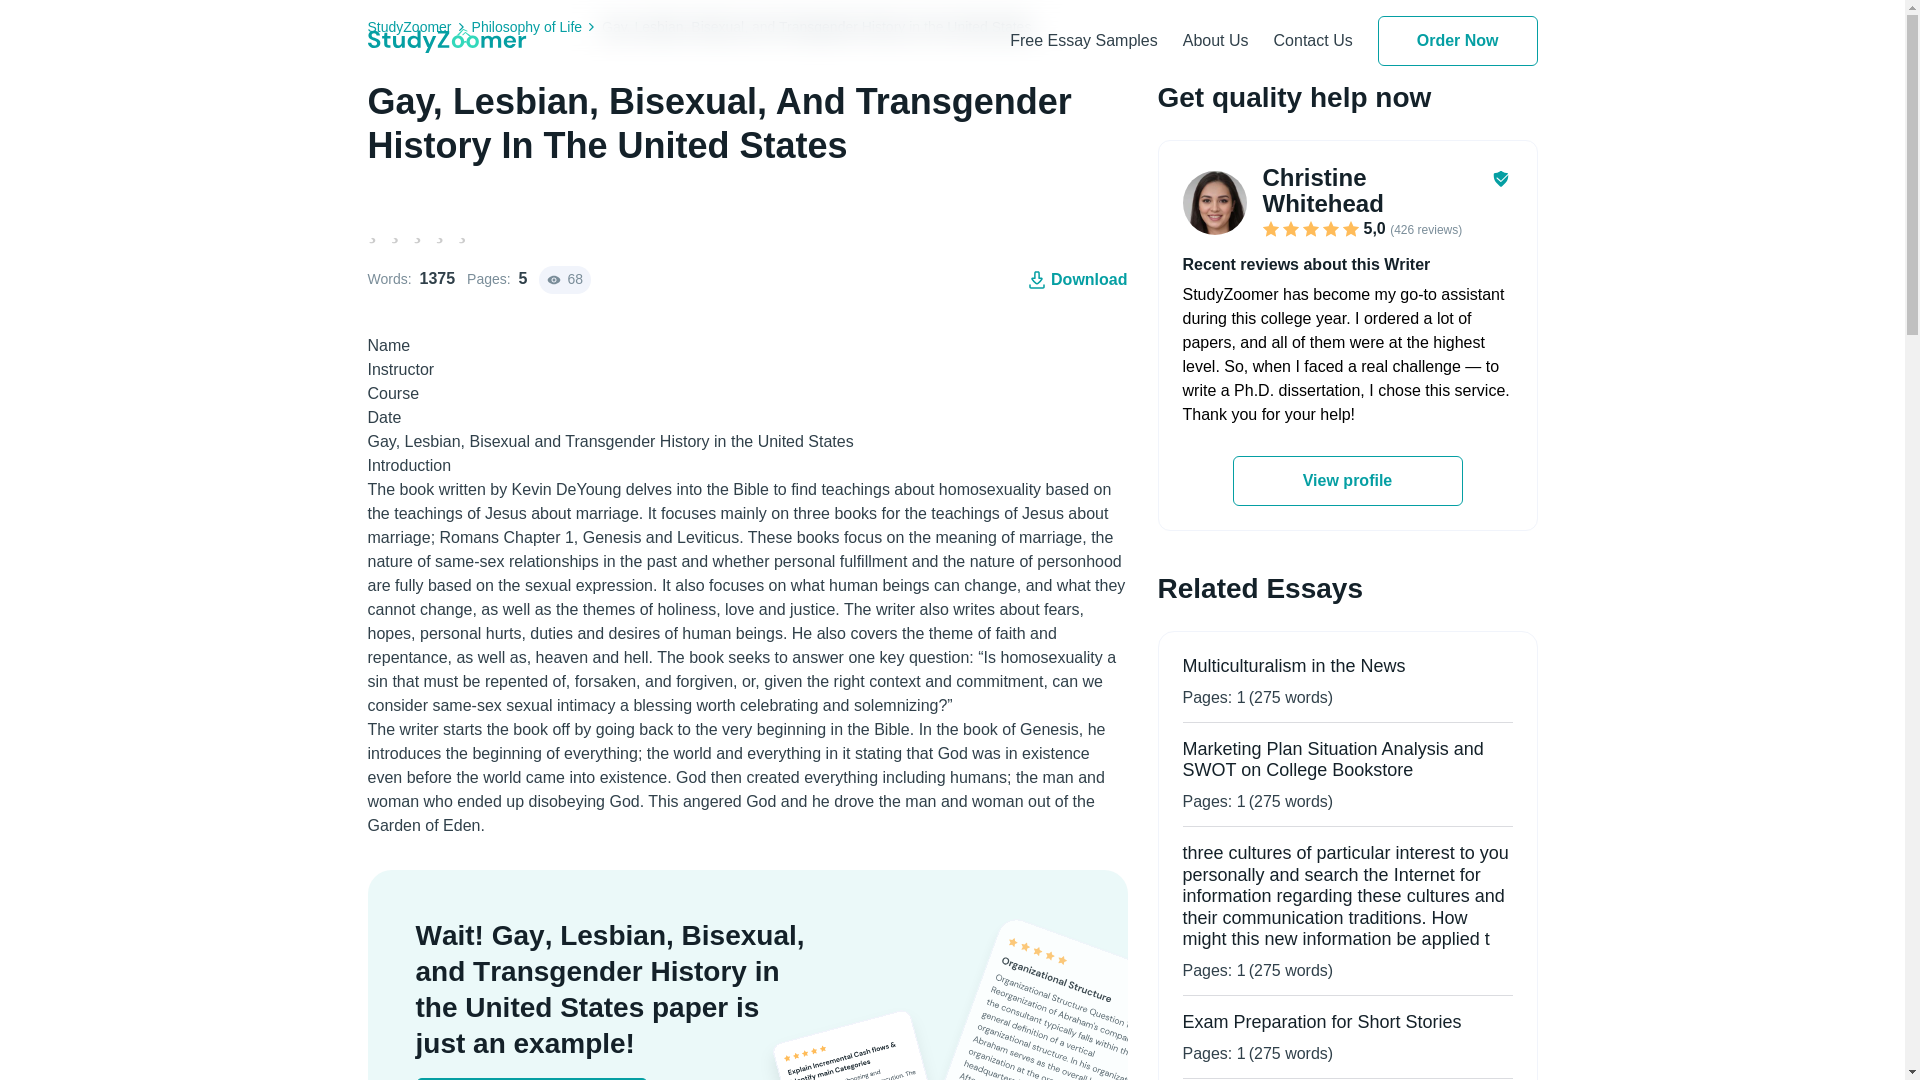  I want to click on StudyZoomer, so click(420, 26).